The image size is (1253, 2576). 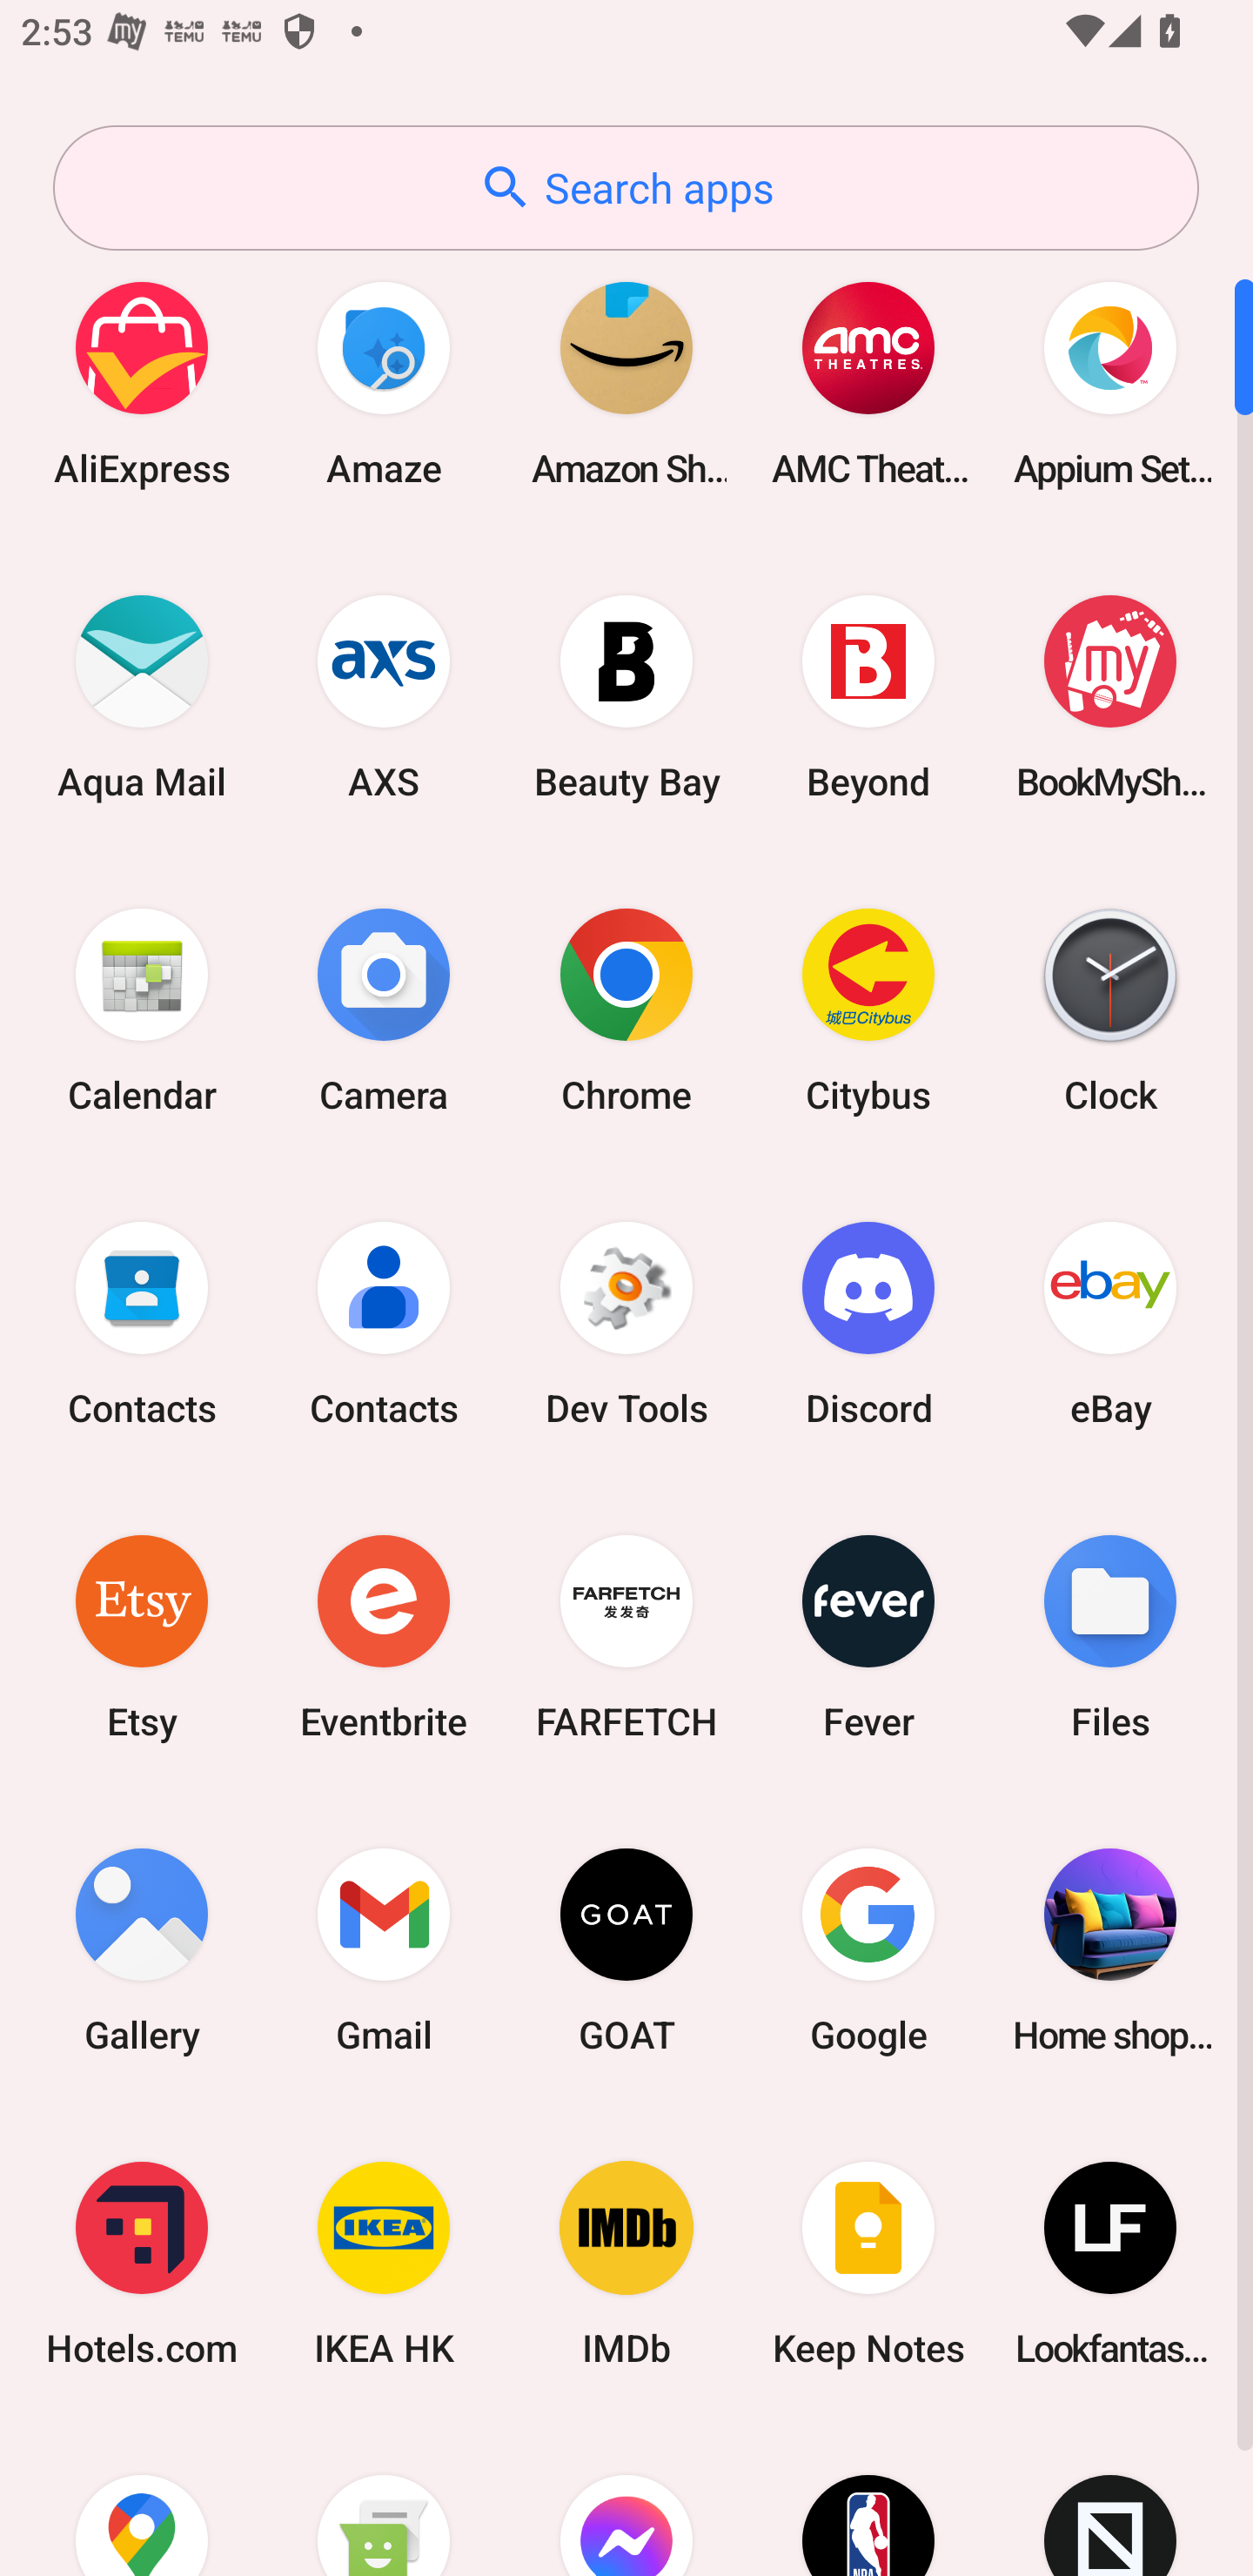 What do you see at coordinates (868, 2264) in the screenshot?
I see `Keep Notes` at bounding box center [868, 2264].